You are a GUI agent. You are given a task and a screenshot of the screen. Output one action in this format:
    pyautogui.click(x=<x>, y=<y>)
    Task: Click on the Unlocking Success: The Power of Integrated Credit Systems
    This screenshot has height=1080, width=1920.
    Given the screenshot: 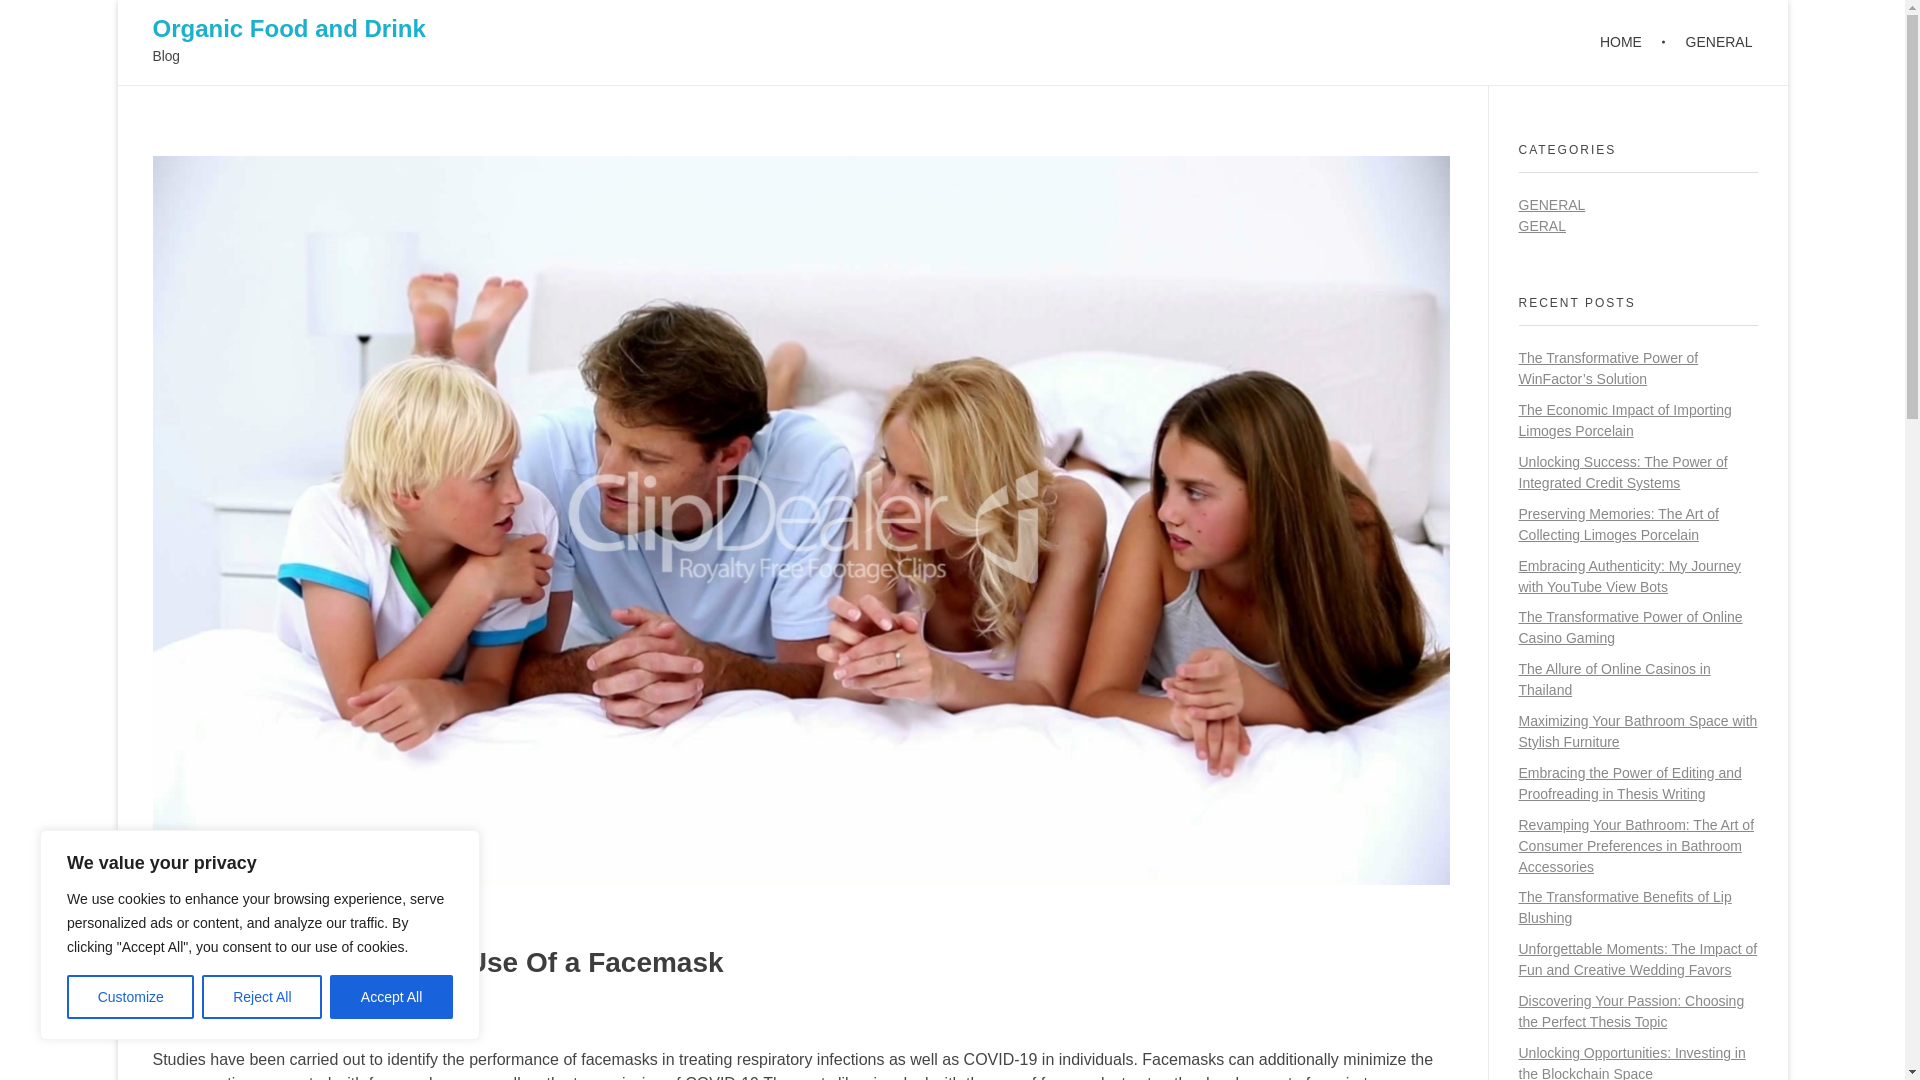 What is the action you would take?
    pyautogui.click(x=1622, y=472)
    